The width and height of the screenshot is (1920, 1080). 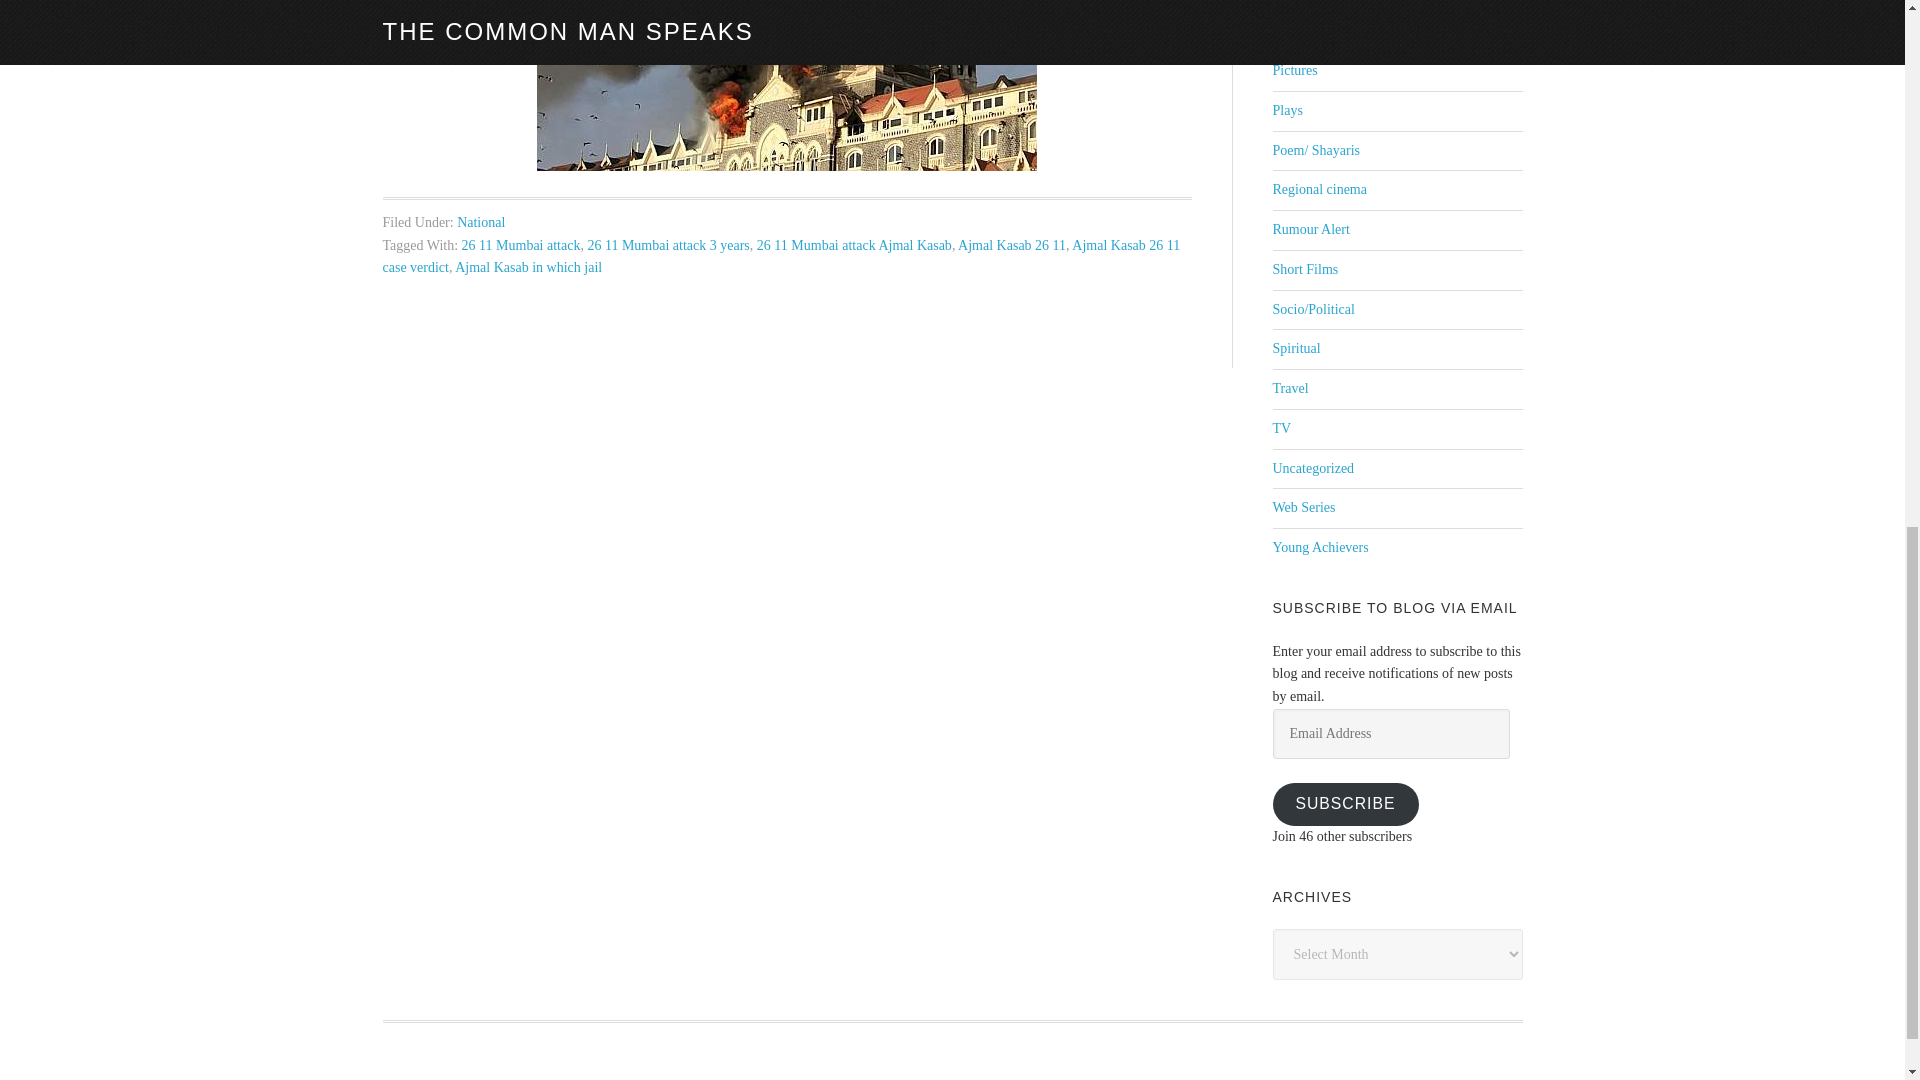 I want to click on Personal experience, so click(x=1328, y=30).